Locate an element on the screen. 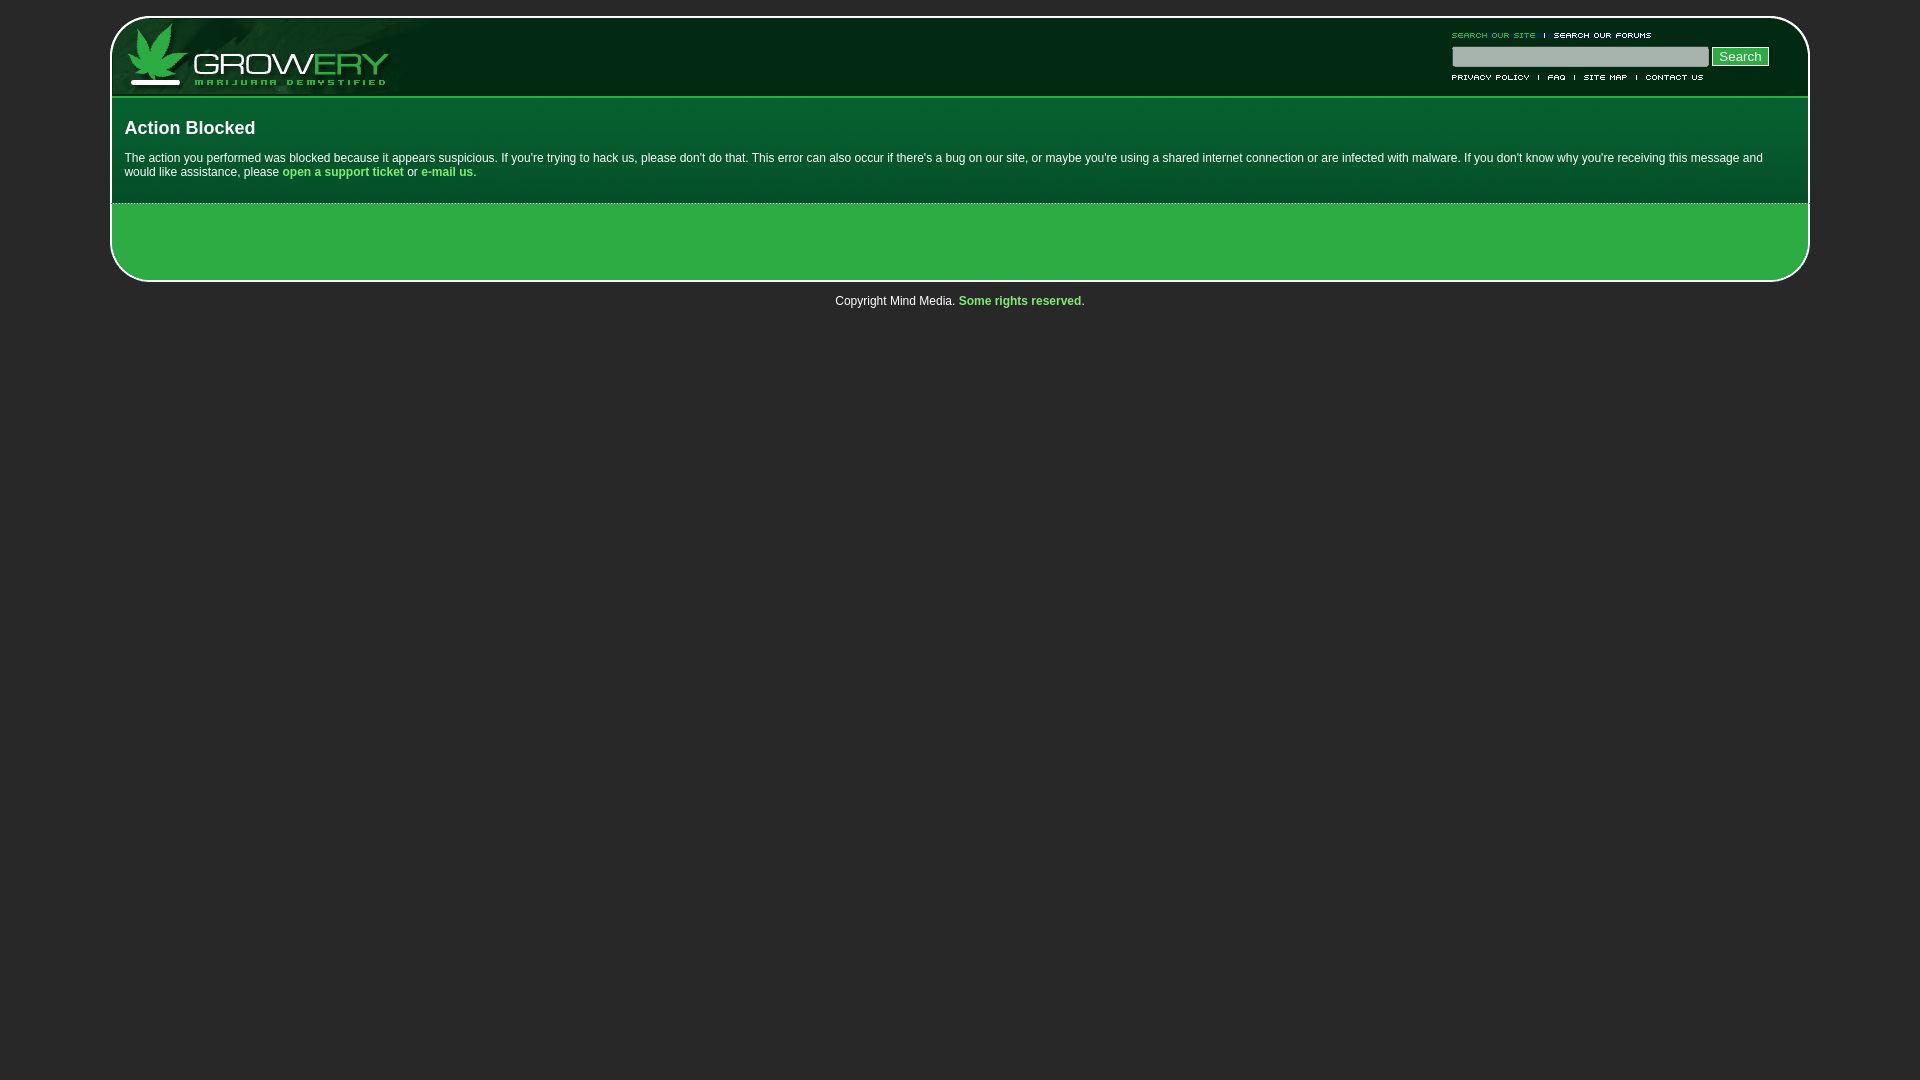 The width and height of the screenshot is (1920, 1080). Site Map is located at coordinates (1606, 76).